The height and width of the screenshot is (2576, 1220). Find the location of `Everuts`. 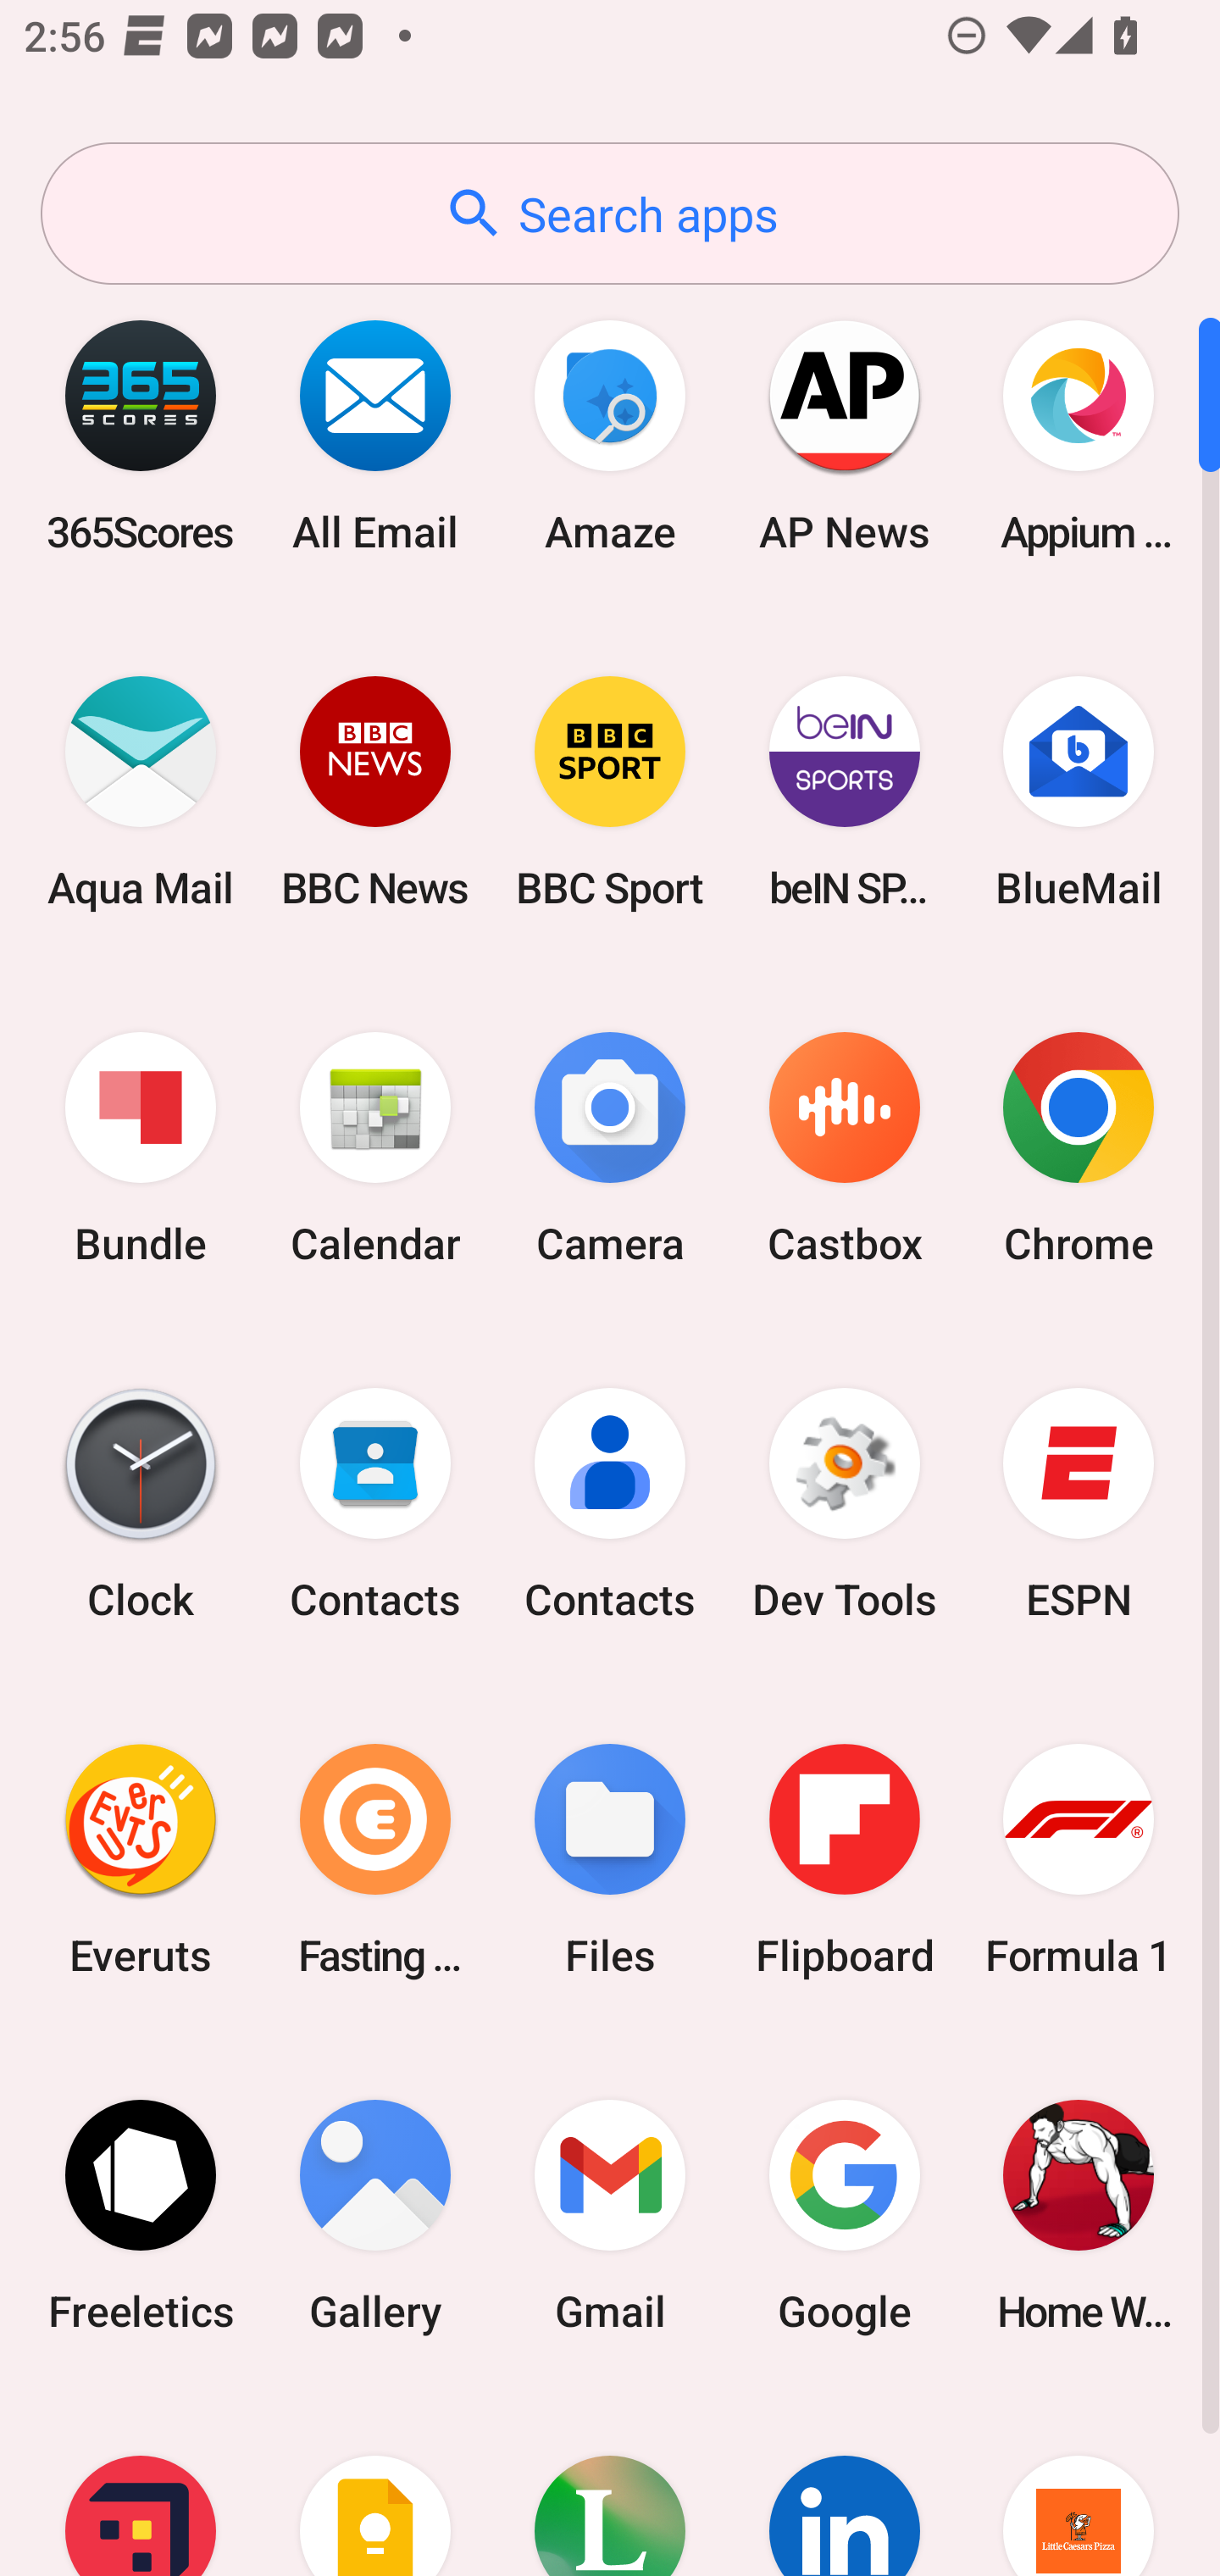

Everuts is located at coordinates (141, 1859).